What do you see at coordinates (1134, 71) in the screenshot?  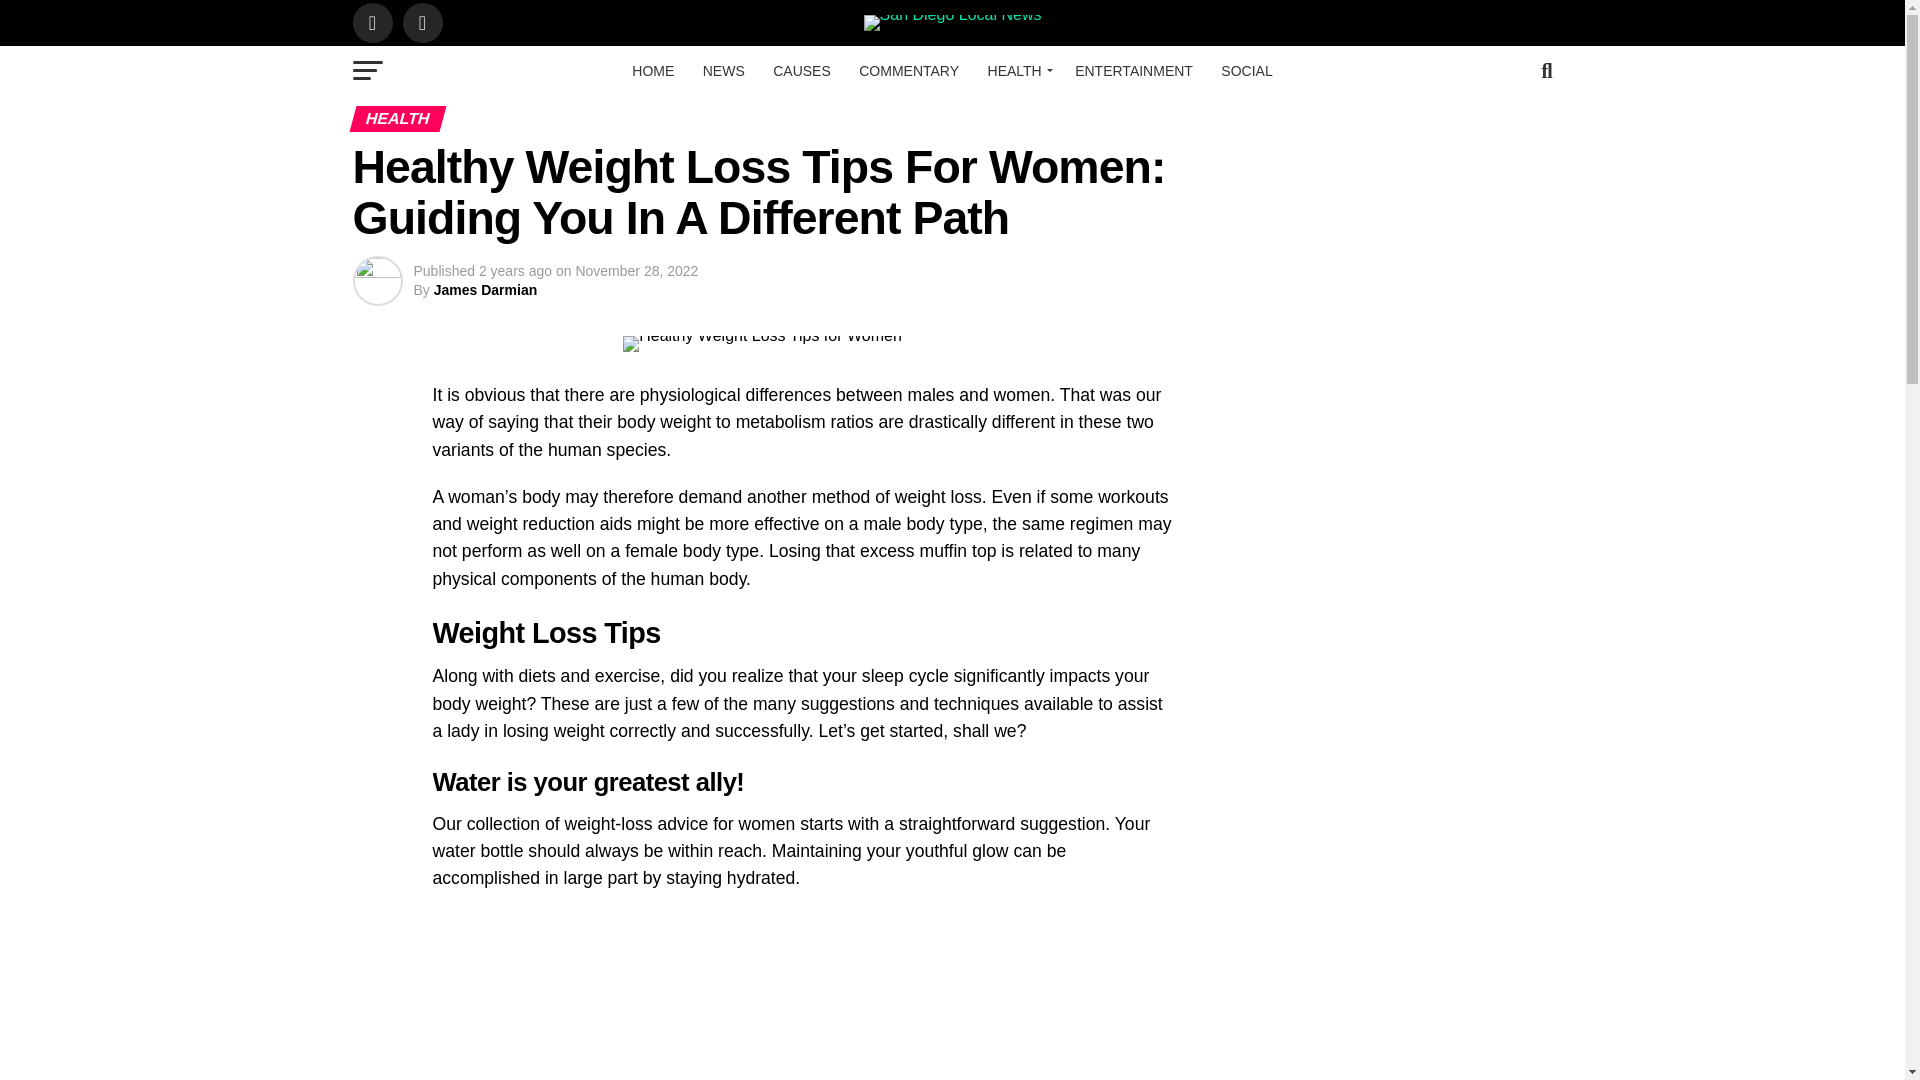 I see `ENTERTAINMENT` at bounding box center [1134, 71].